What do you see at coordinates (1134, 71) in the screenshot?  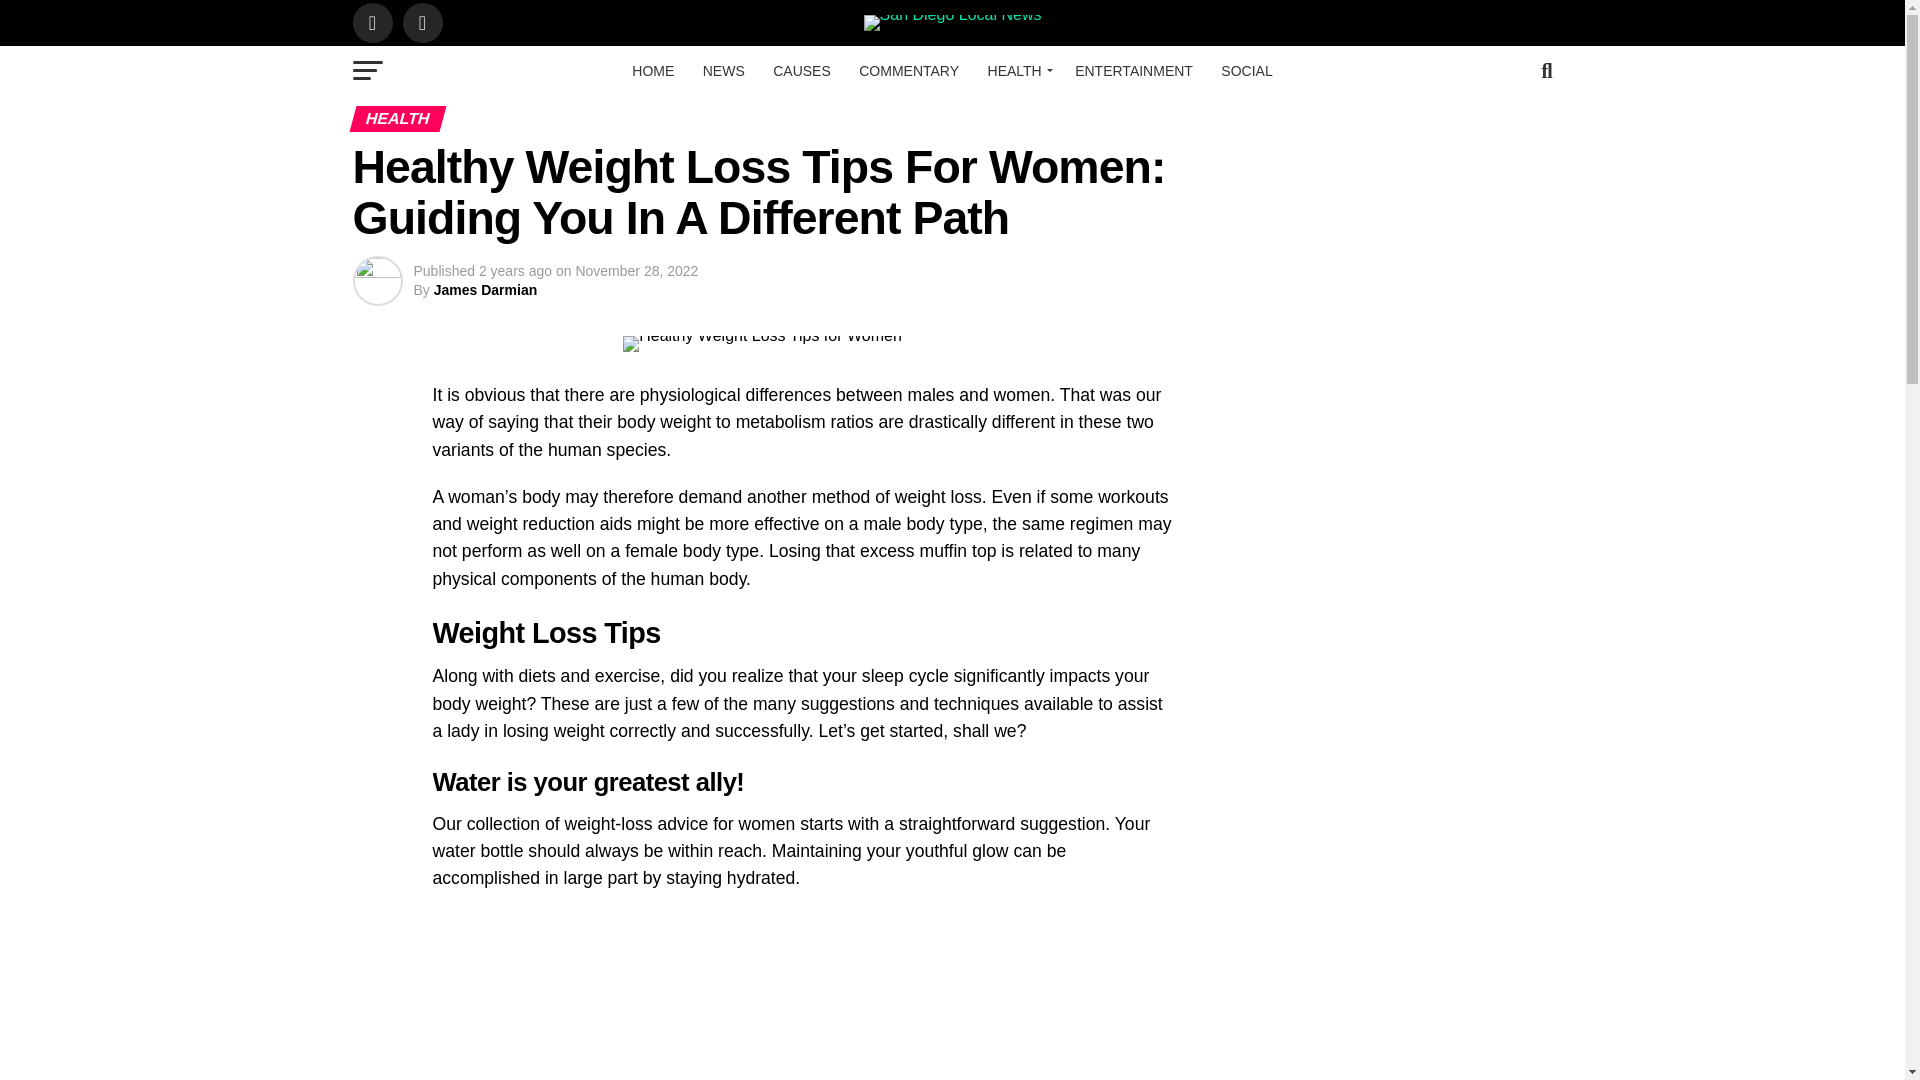 I see `ENTERTAINMENT` at bounding box center [1134, 71].